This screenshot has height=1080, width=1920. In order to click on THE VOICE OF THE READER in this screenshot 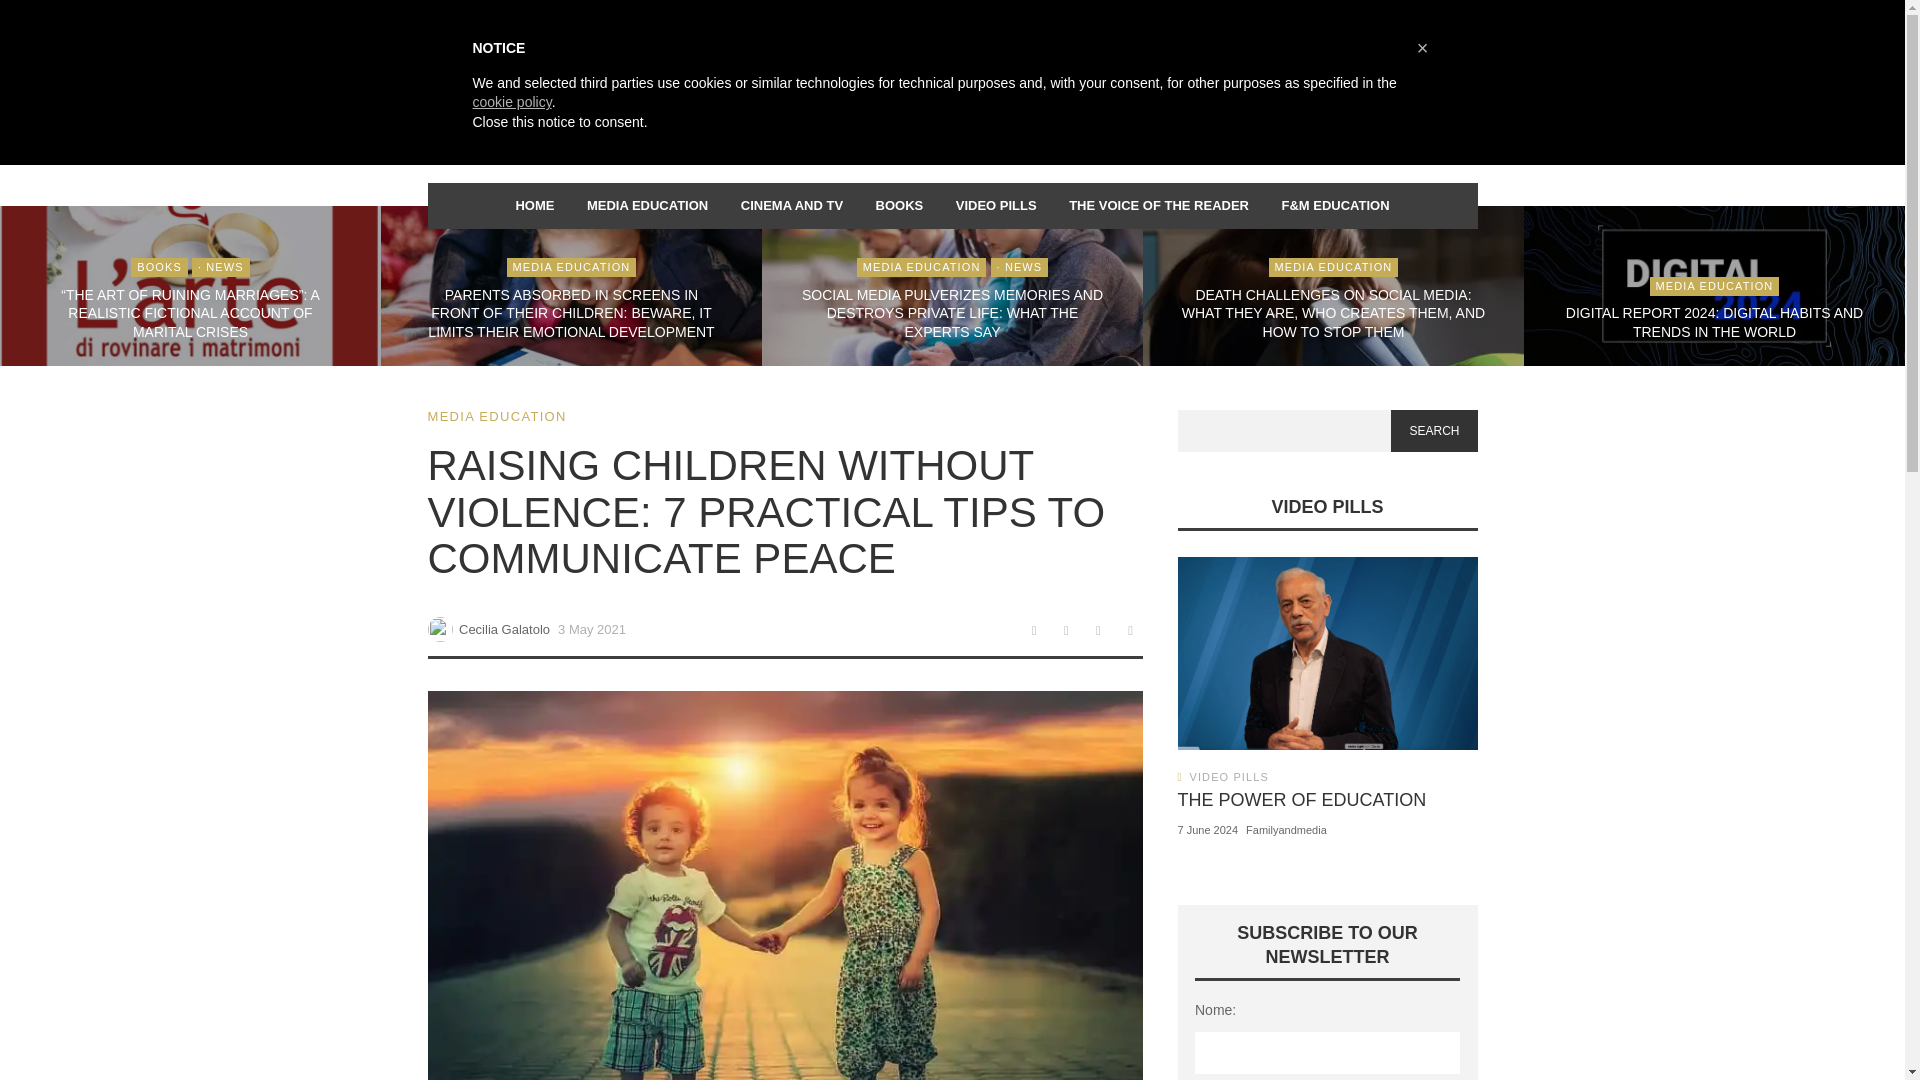, I will do `click(1158, 205)`.